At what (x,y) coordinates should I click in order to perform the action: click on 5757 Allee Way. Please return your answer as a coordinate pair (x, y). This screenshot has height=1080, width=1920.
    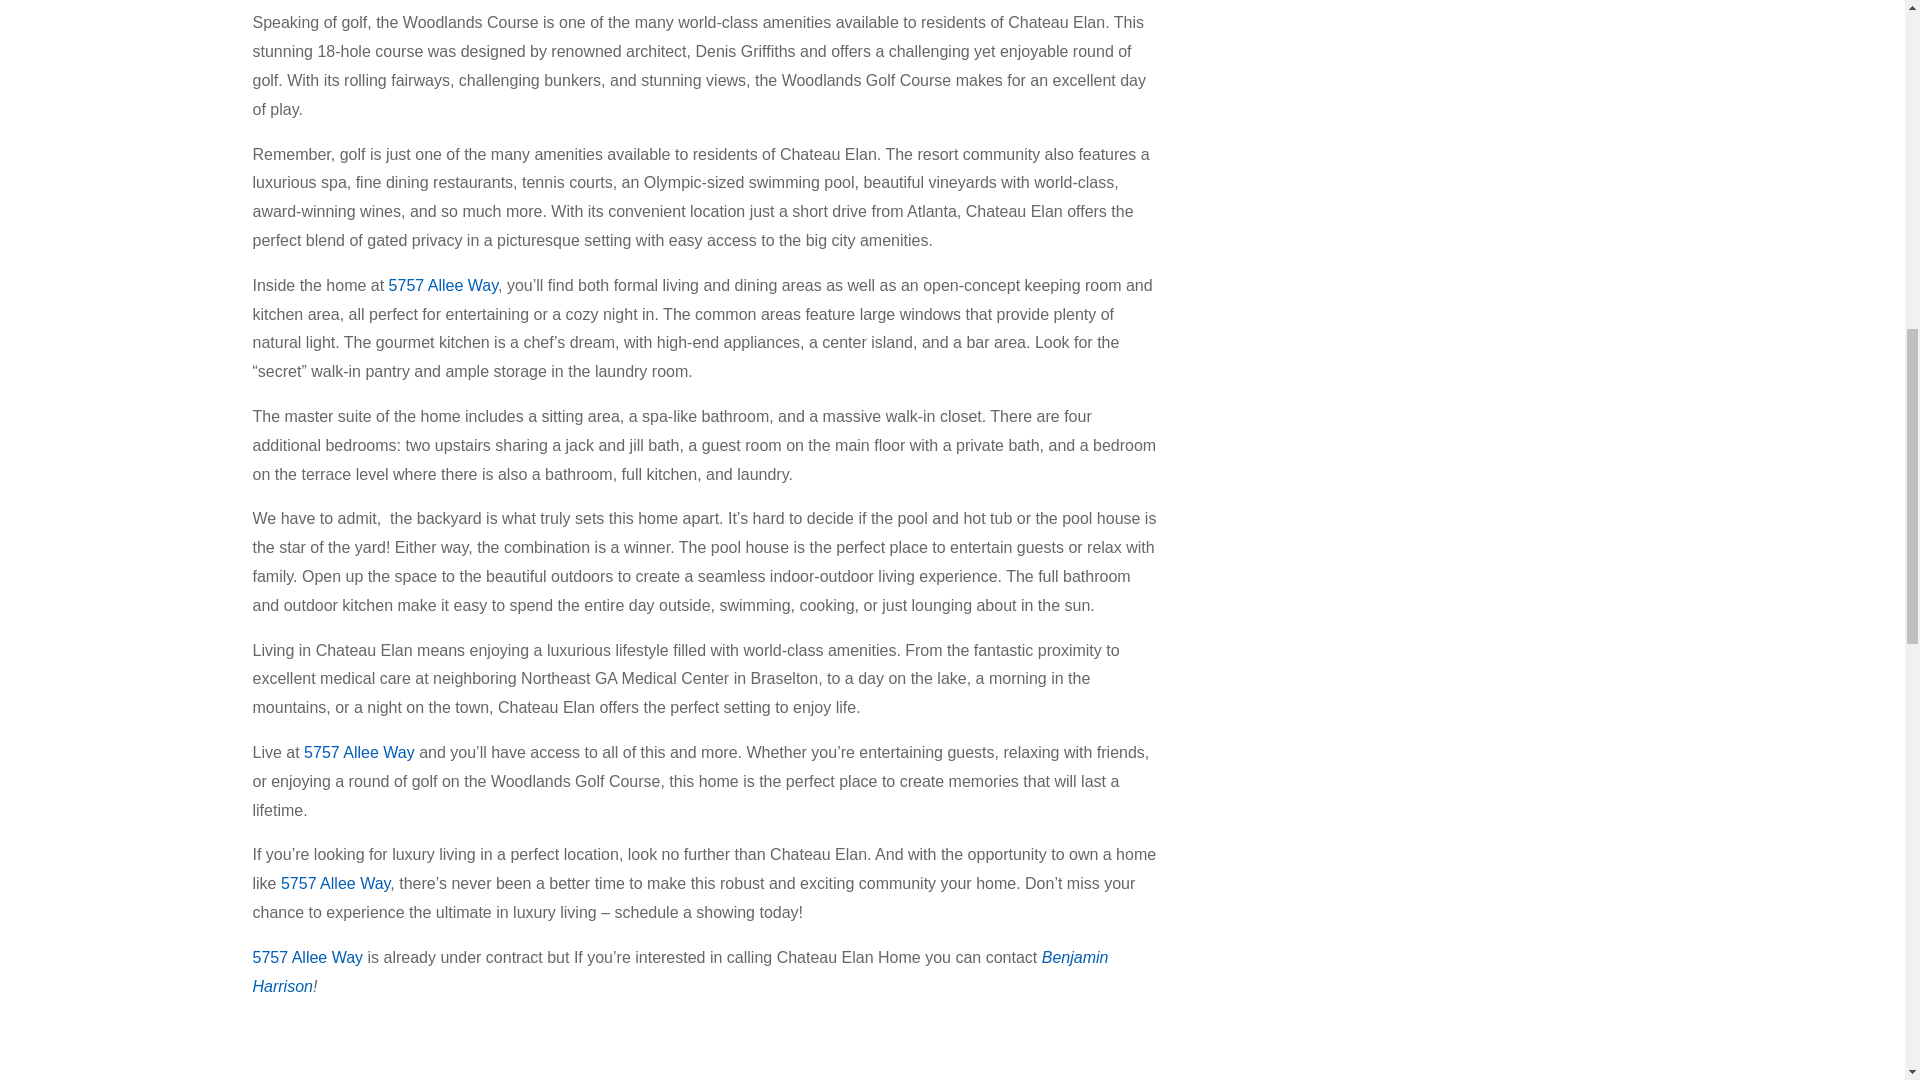
    Looking at the image, I should click on (334, 883).